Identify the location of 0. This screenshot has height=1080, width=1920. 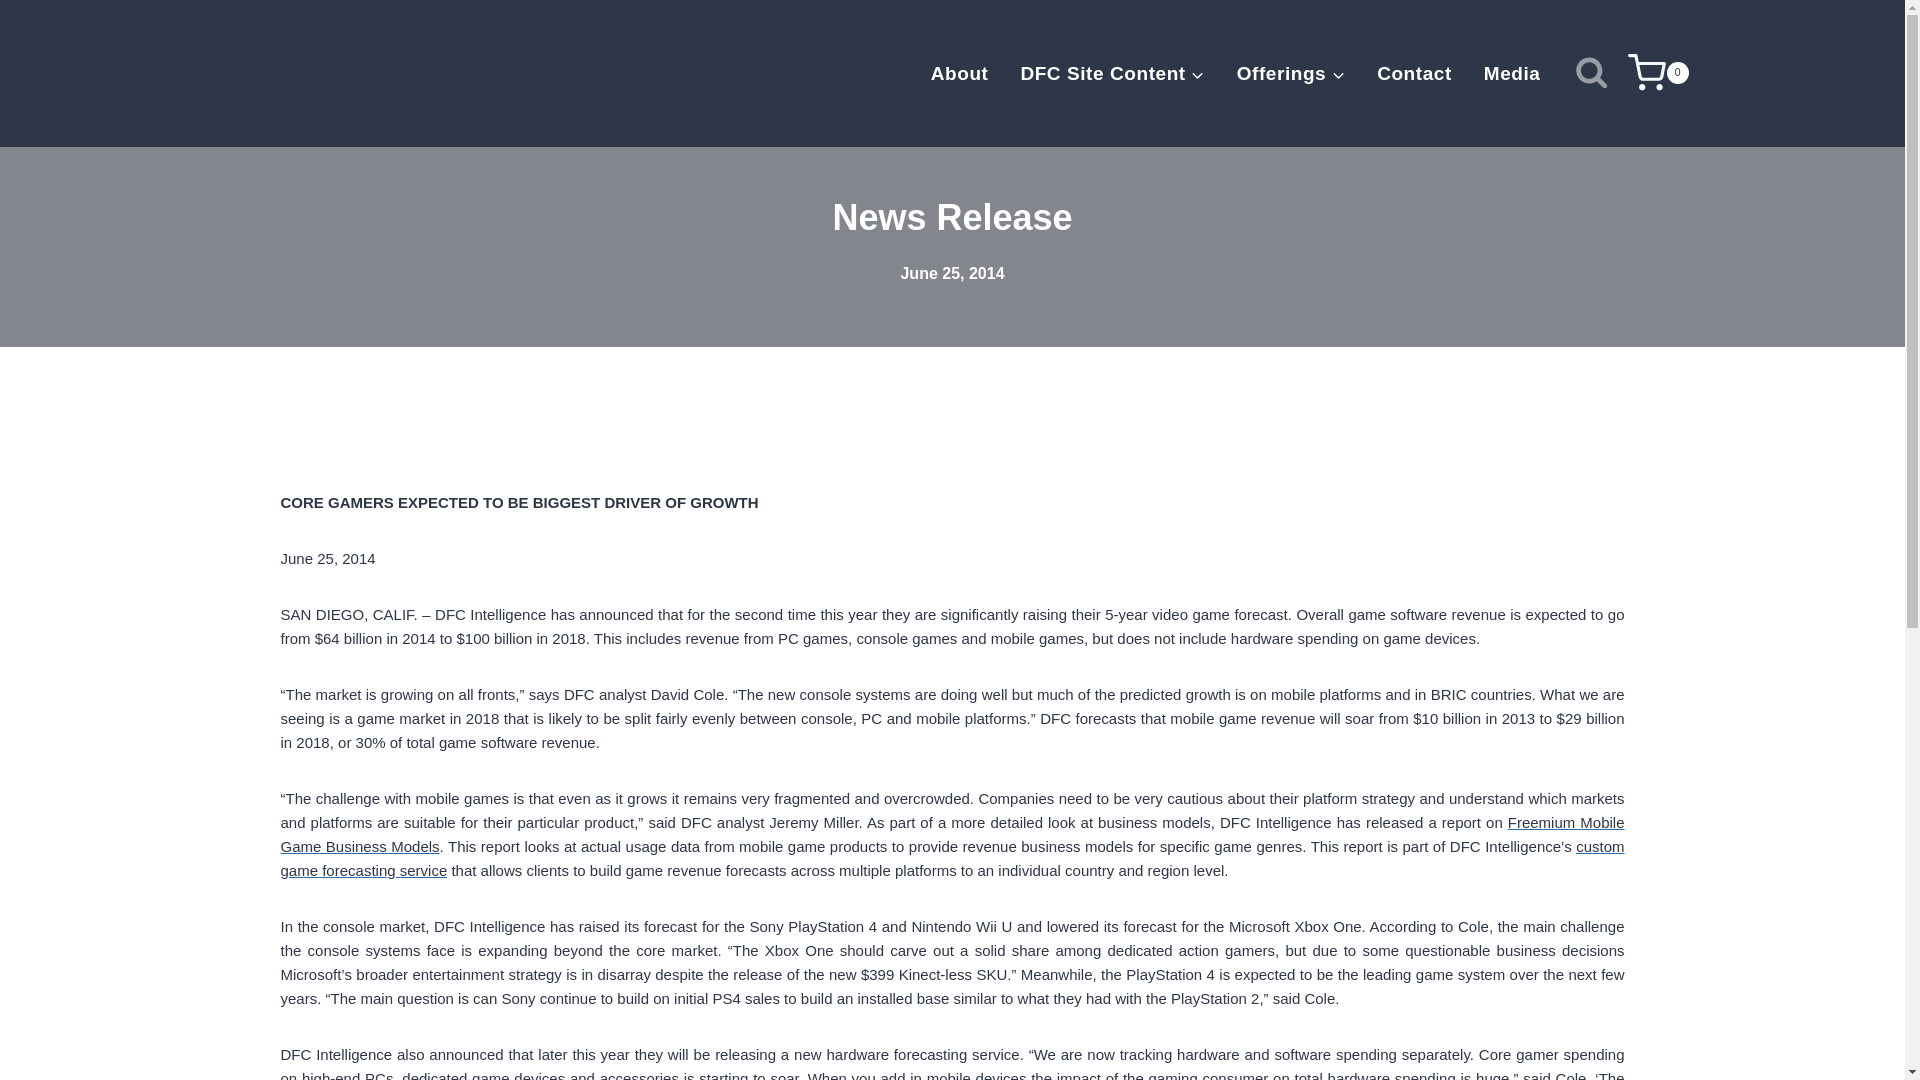
(1658, 73).